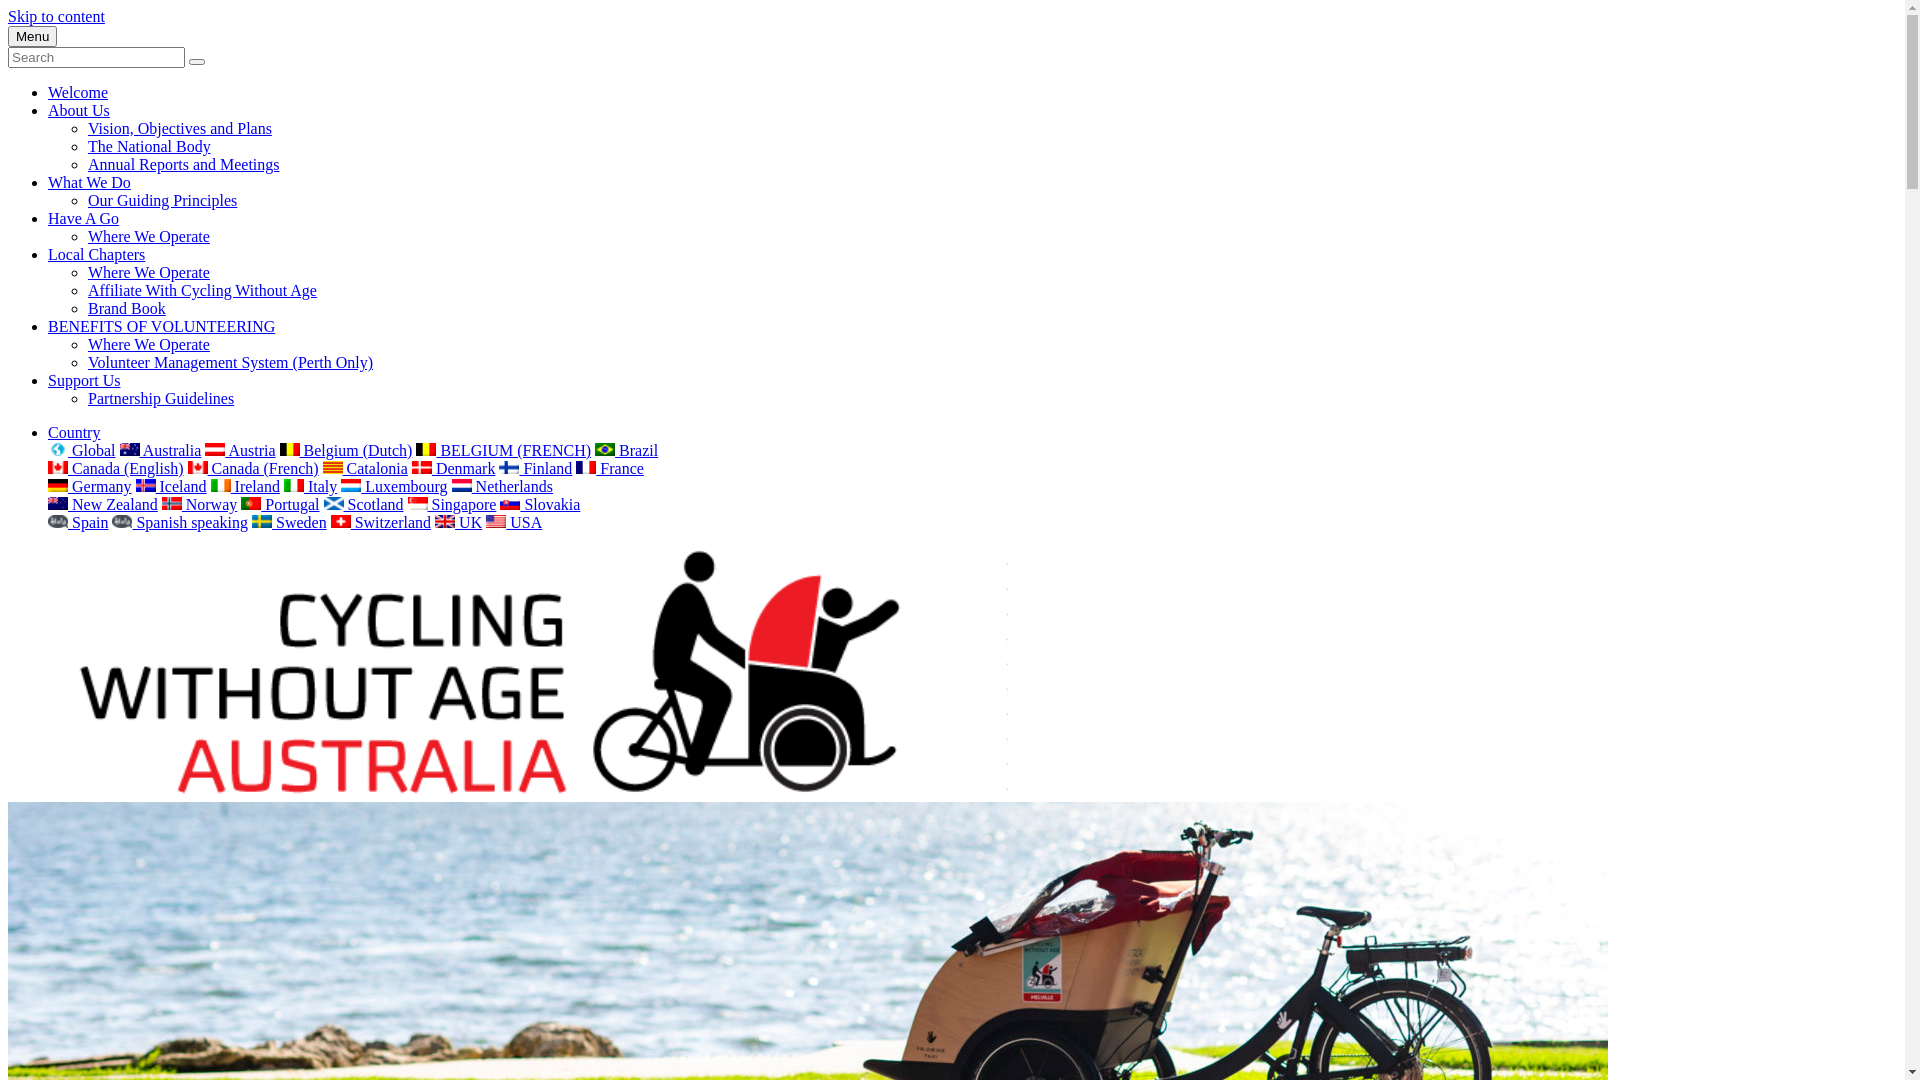  What do you see at coordinates (254, 468) in the screenshot?
I see ` Canada (French)` at bounding box center [254, 468].